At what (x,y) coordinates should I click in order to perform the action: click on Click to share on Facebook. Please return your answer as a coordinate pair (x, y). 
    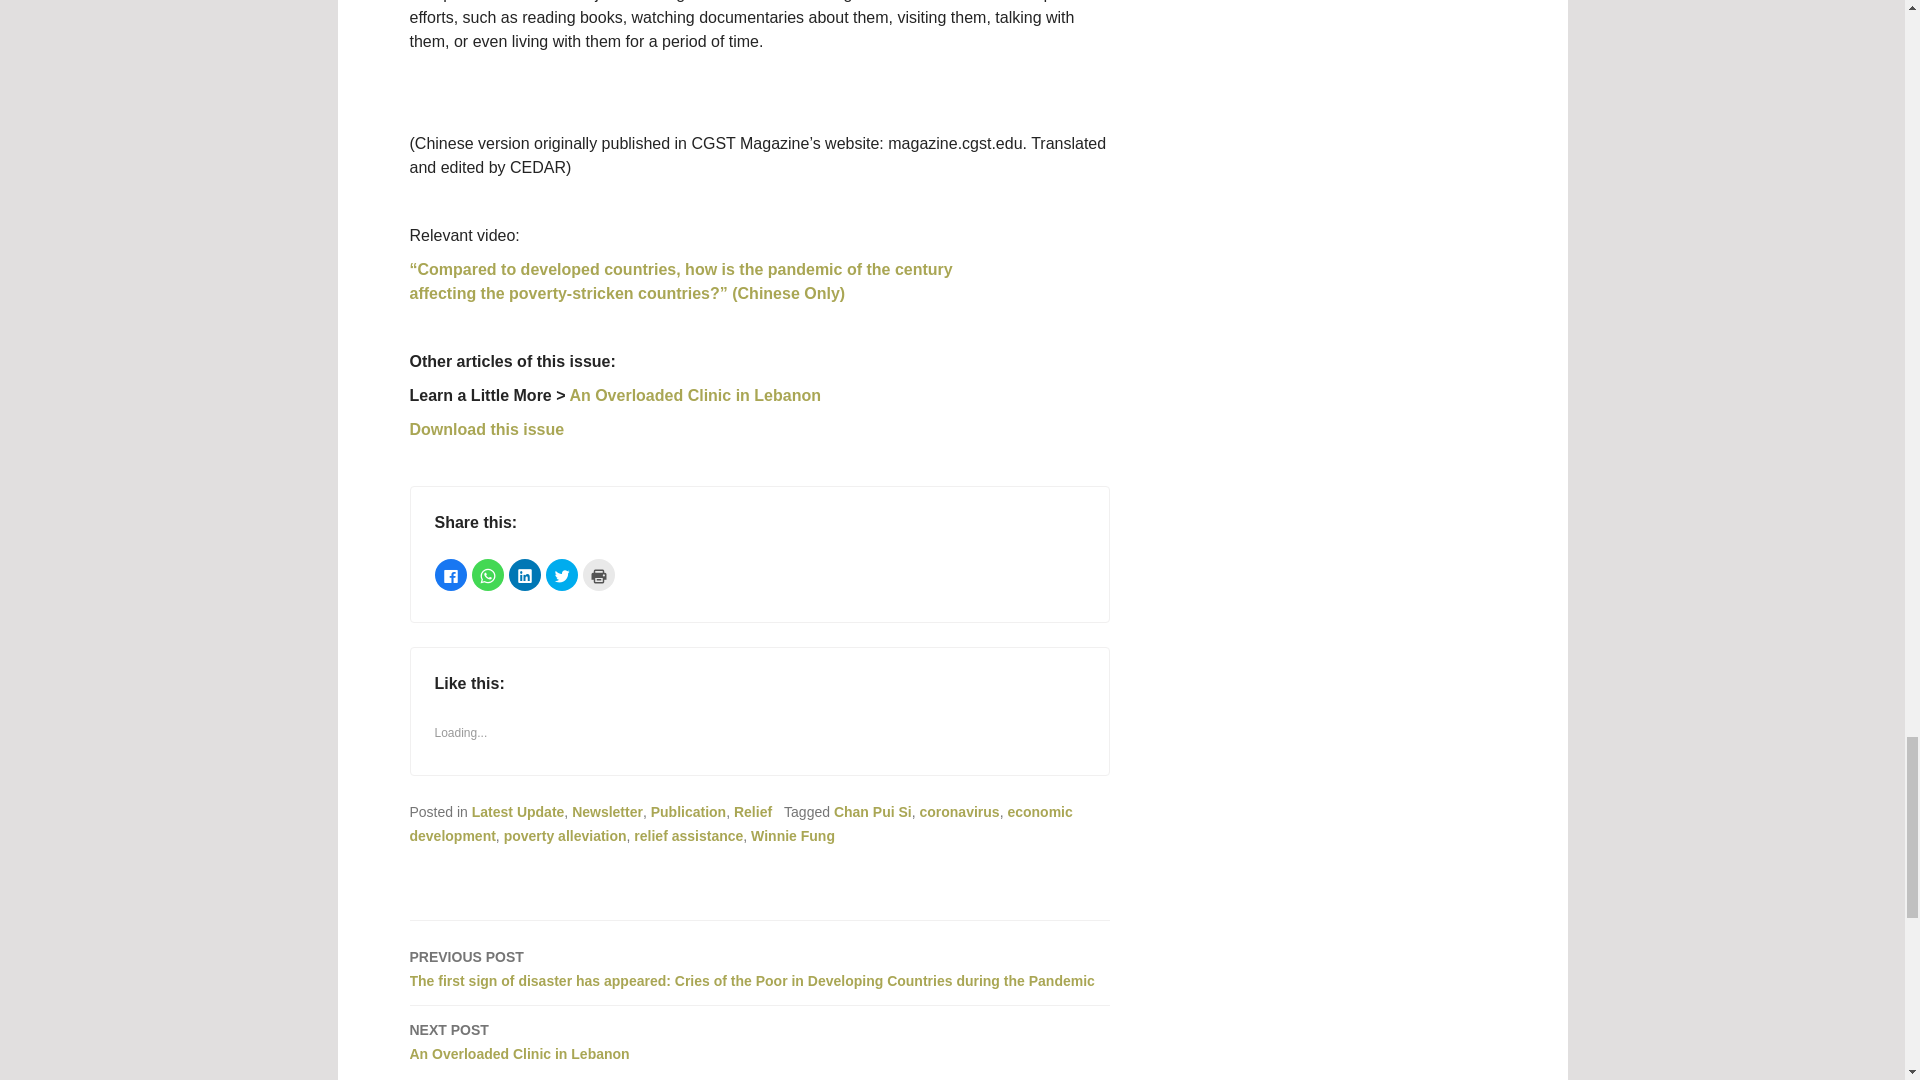
    Looking at the image, I should click on (450, 574).